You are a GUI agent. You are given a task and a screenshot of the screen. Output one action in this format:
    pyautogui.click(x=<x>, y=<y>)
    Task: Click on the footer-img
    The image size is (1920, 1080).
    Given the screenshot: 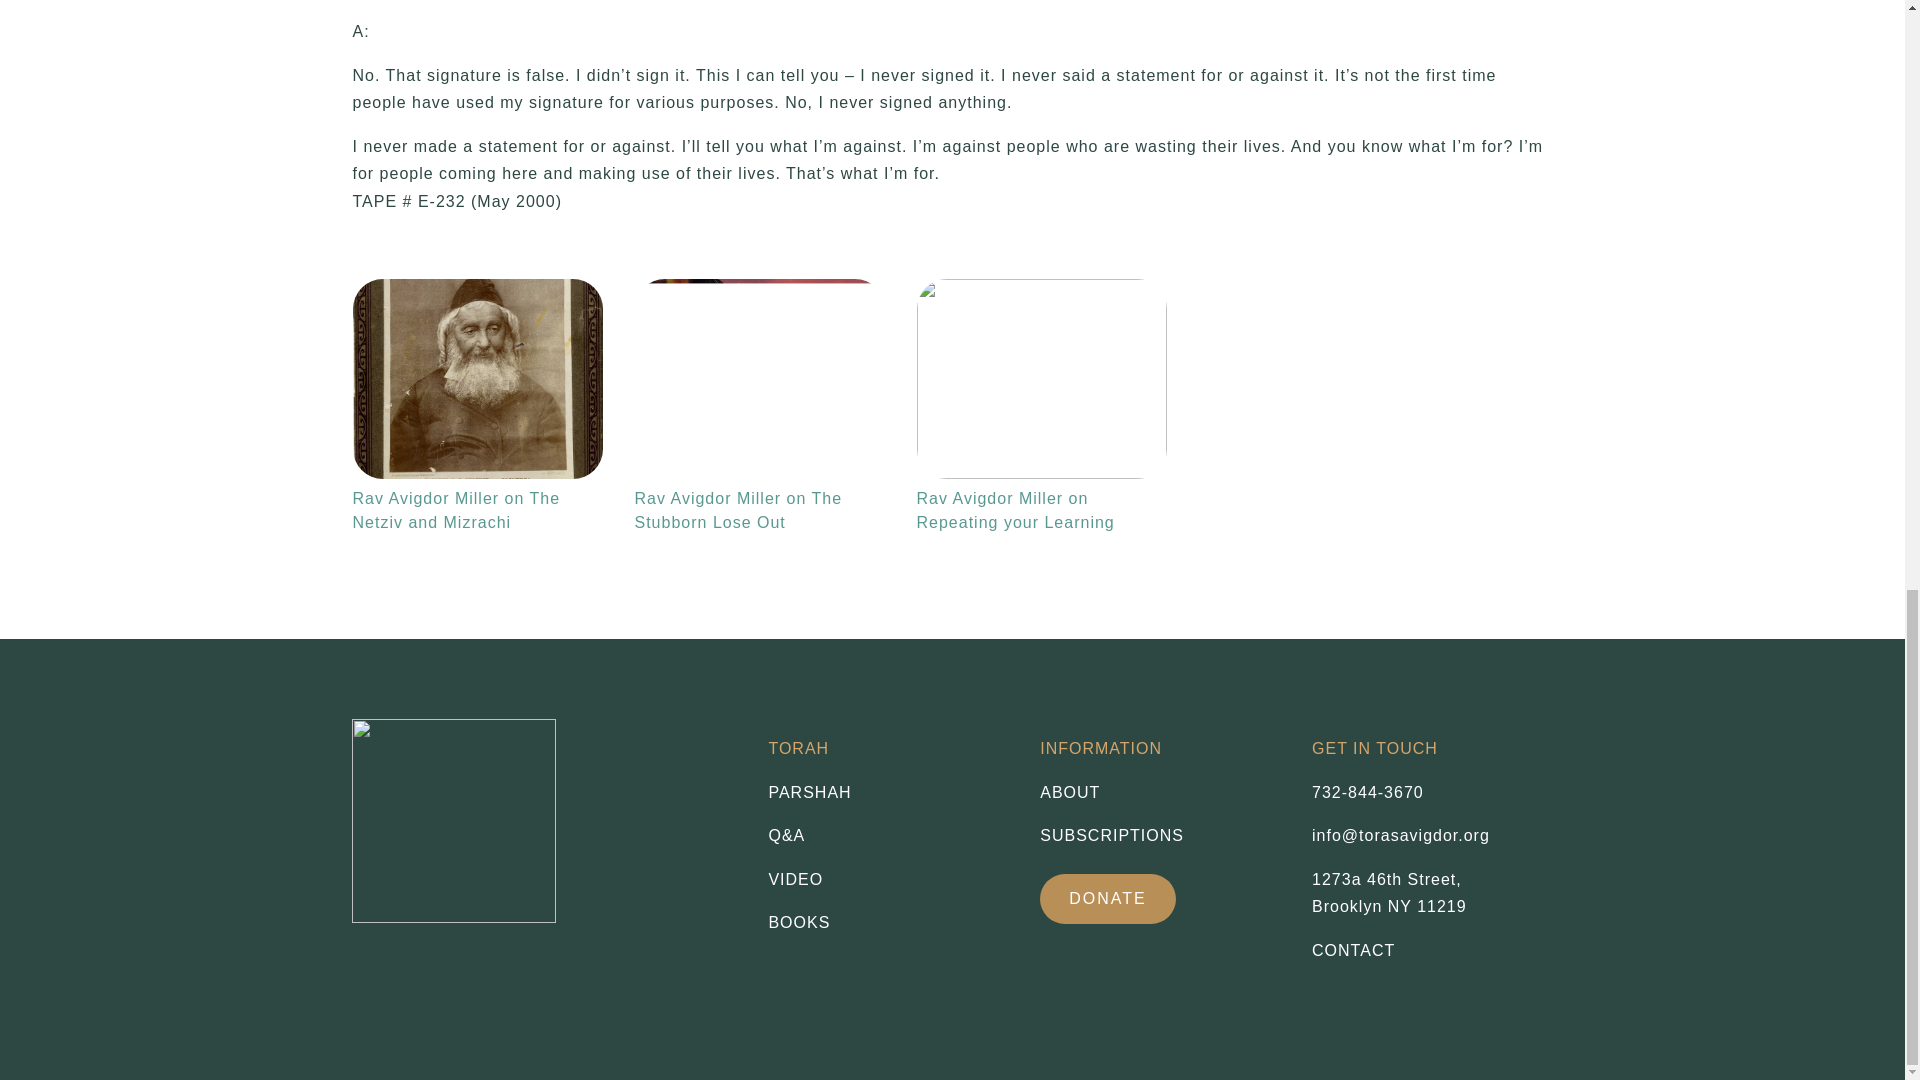 What is the action you would take?
    pyautogui.click(x=454, y=821)
    